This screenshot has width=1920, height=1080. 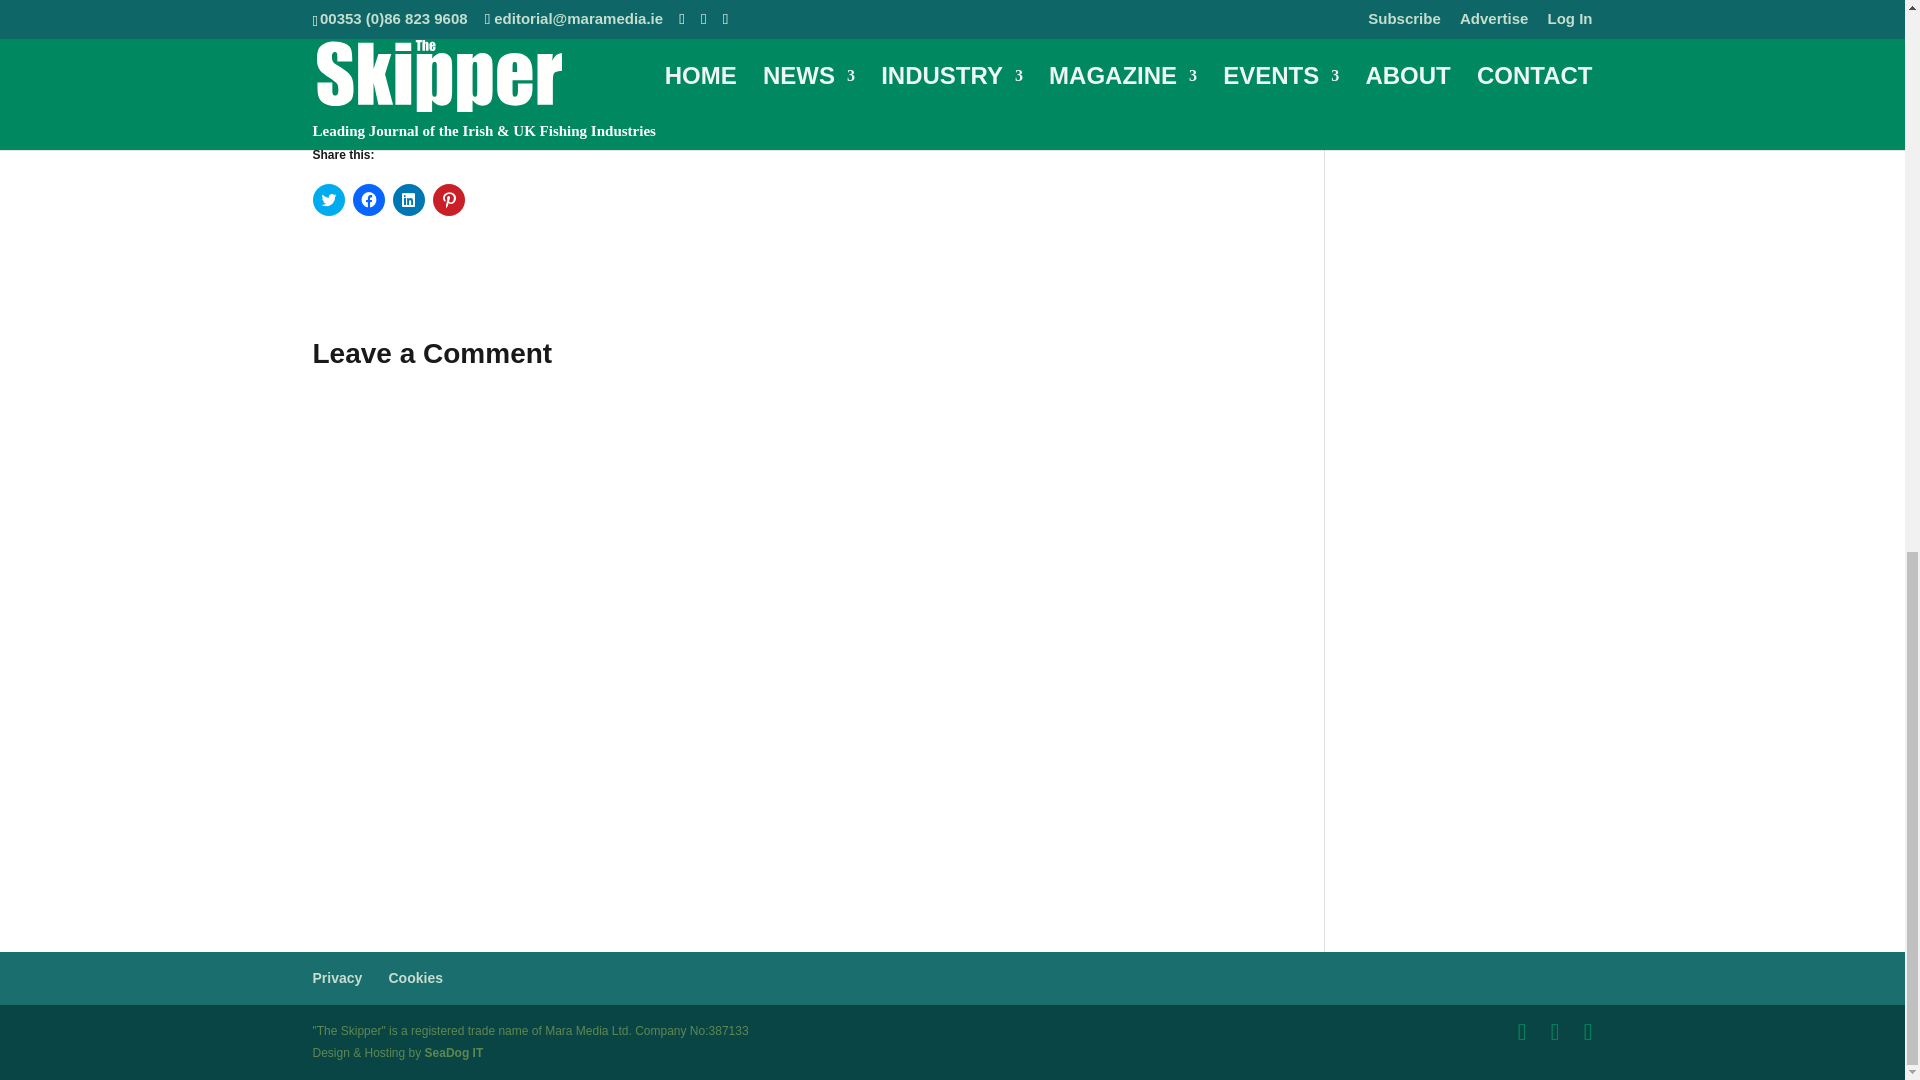 I want to click on Click to share on Pinterest, so click(x=448, y=200).